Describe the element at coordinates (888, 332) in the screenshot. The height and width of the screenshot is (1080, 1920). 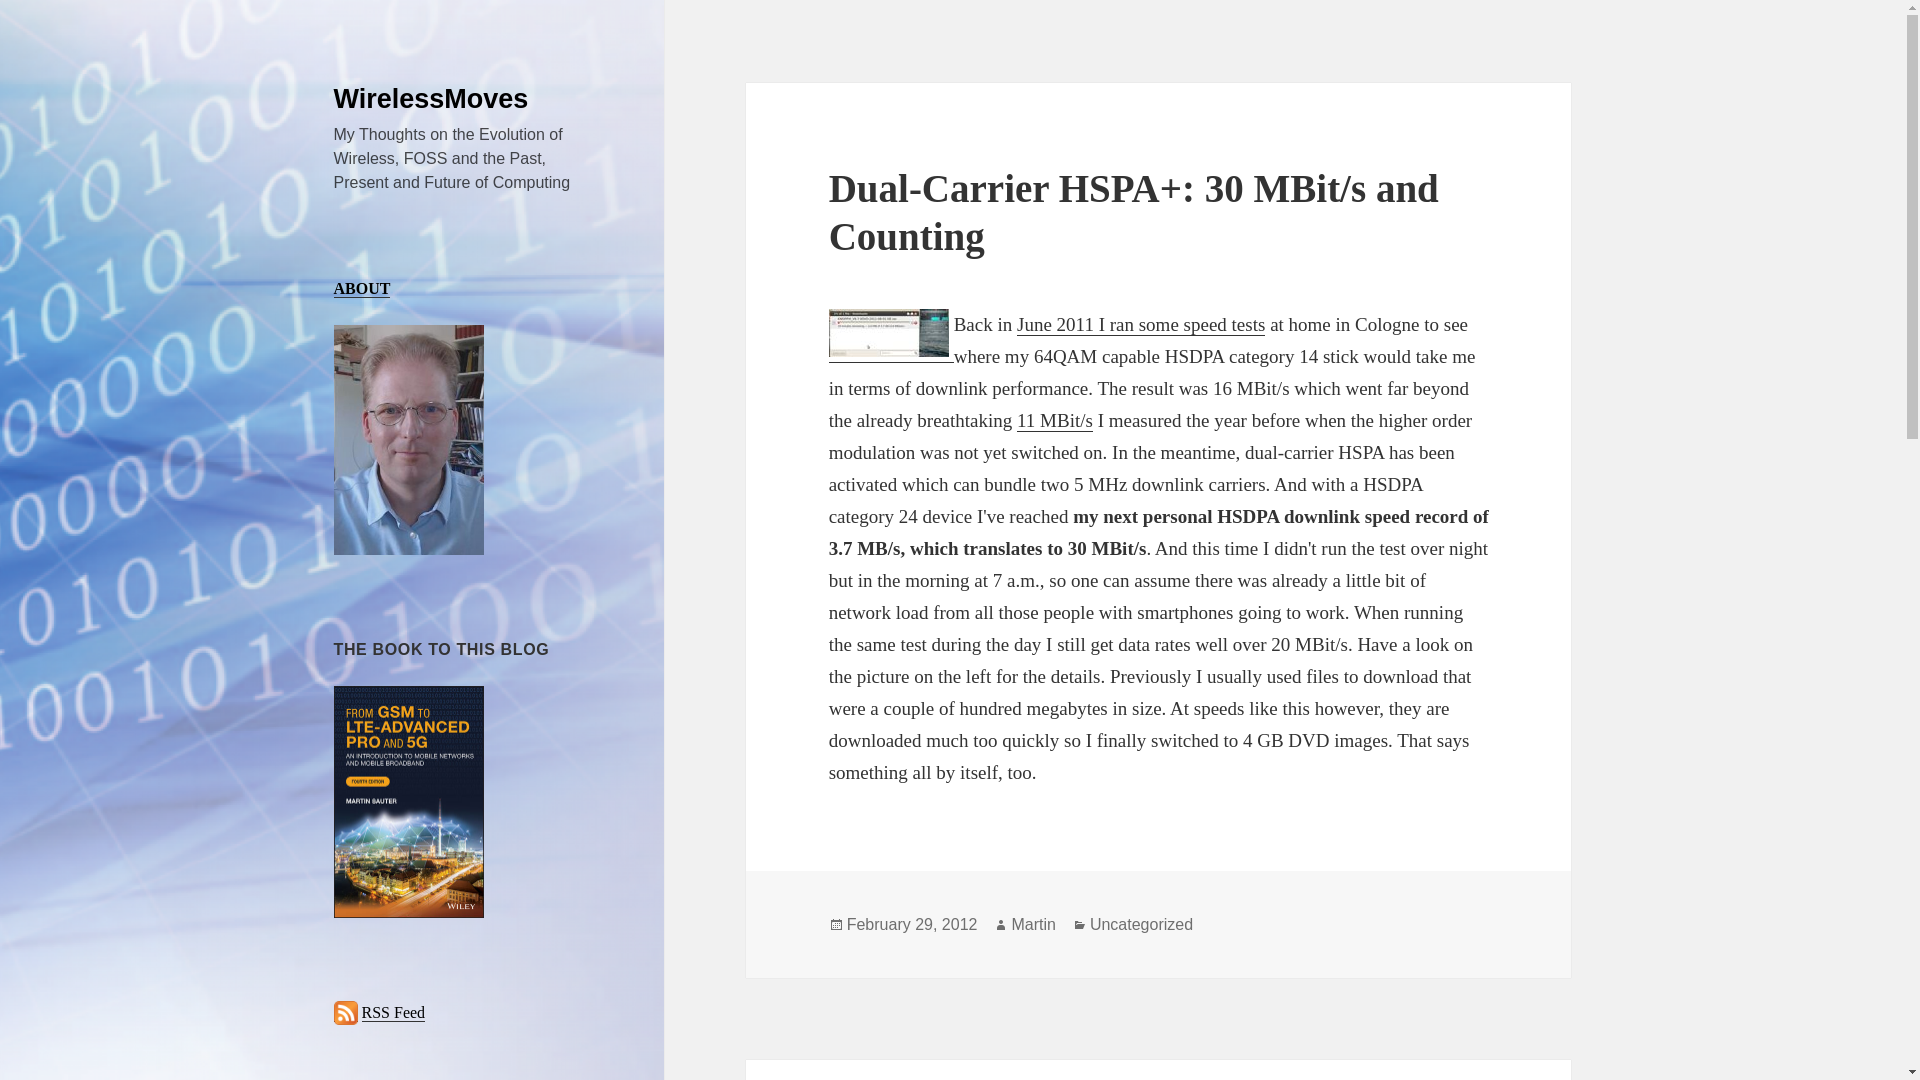
I see `30mbit` at that location.